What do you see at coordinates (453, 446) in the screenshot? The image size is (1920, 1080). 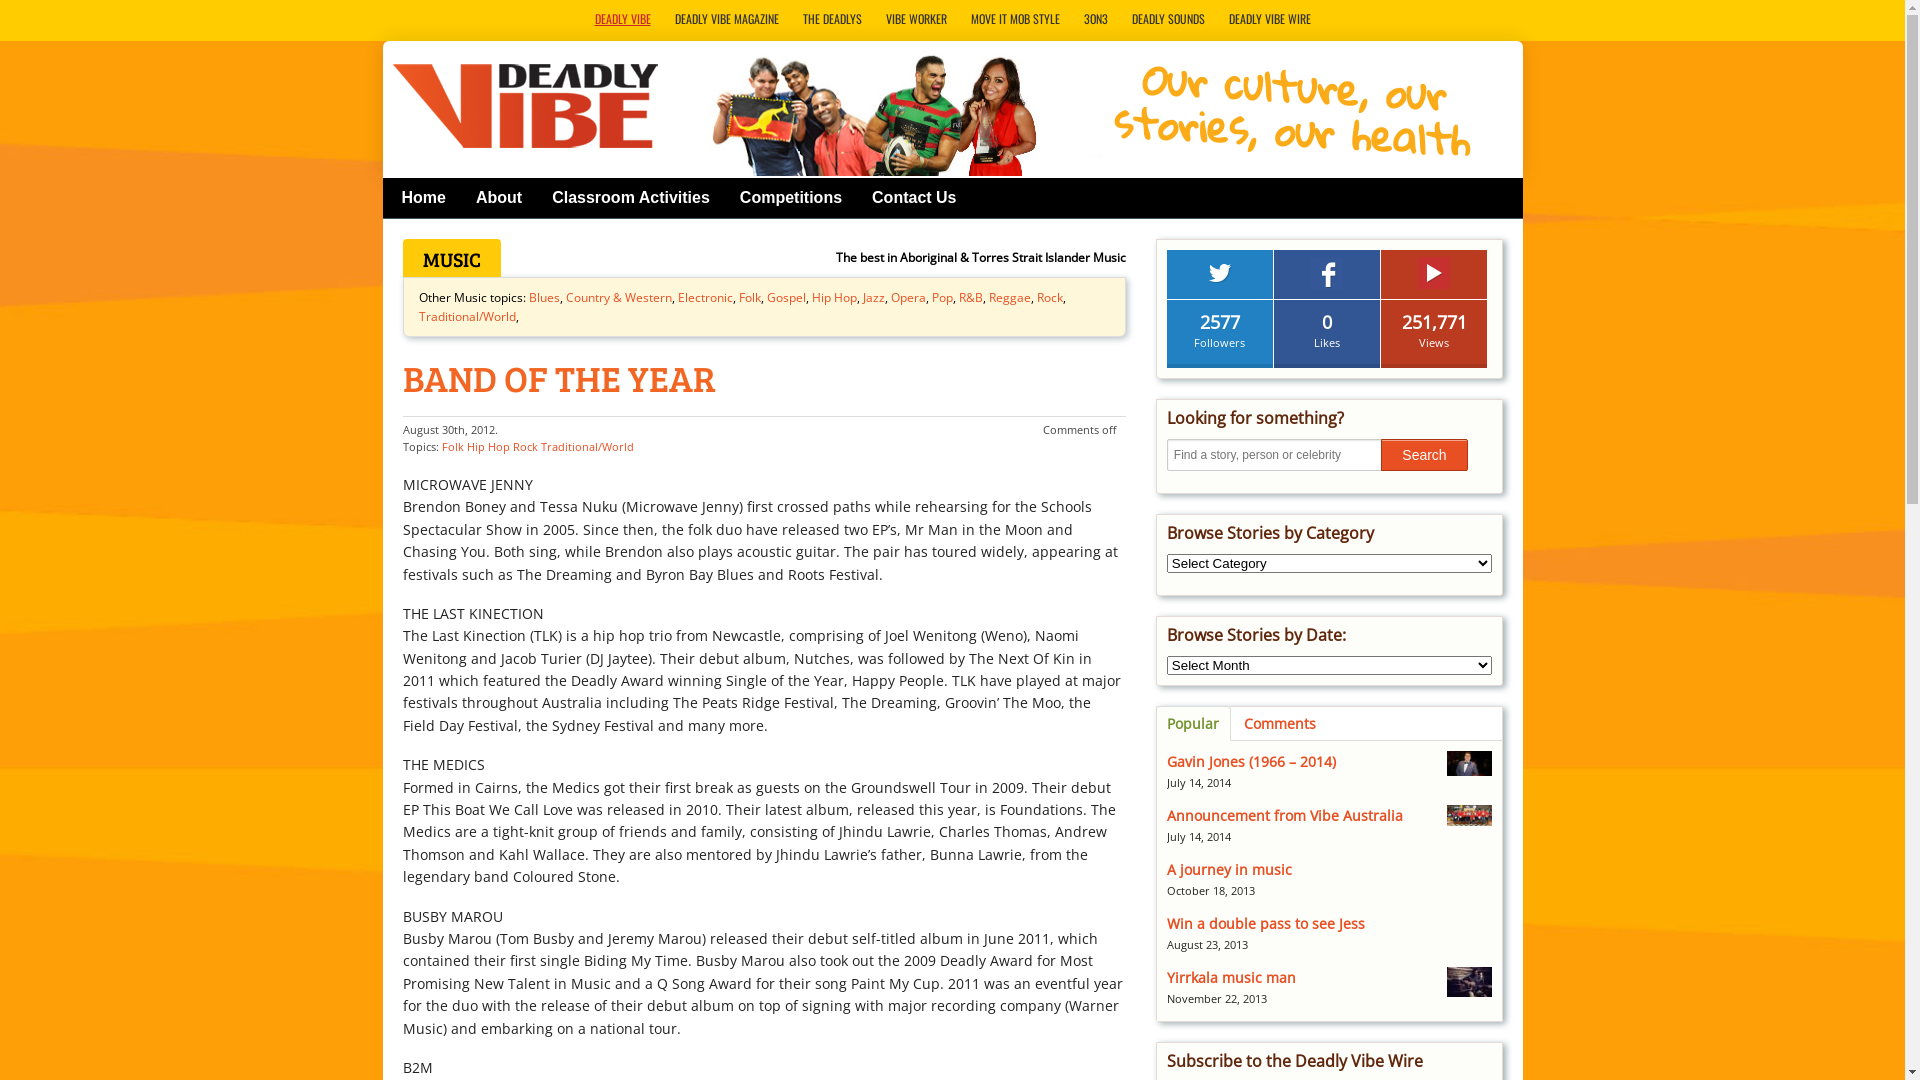 I see `Folk` at bounding box center [453, 446].